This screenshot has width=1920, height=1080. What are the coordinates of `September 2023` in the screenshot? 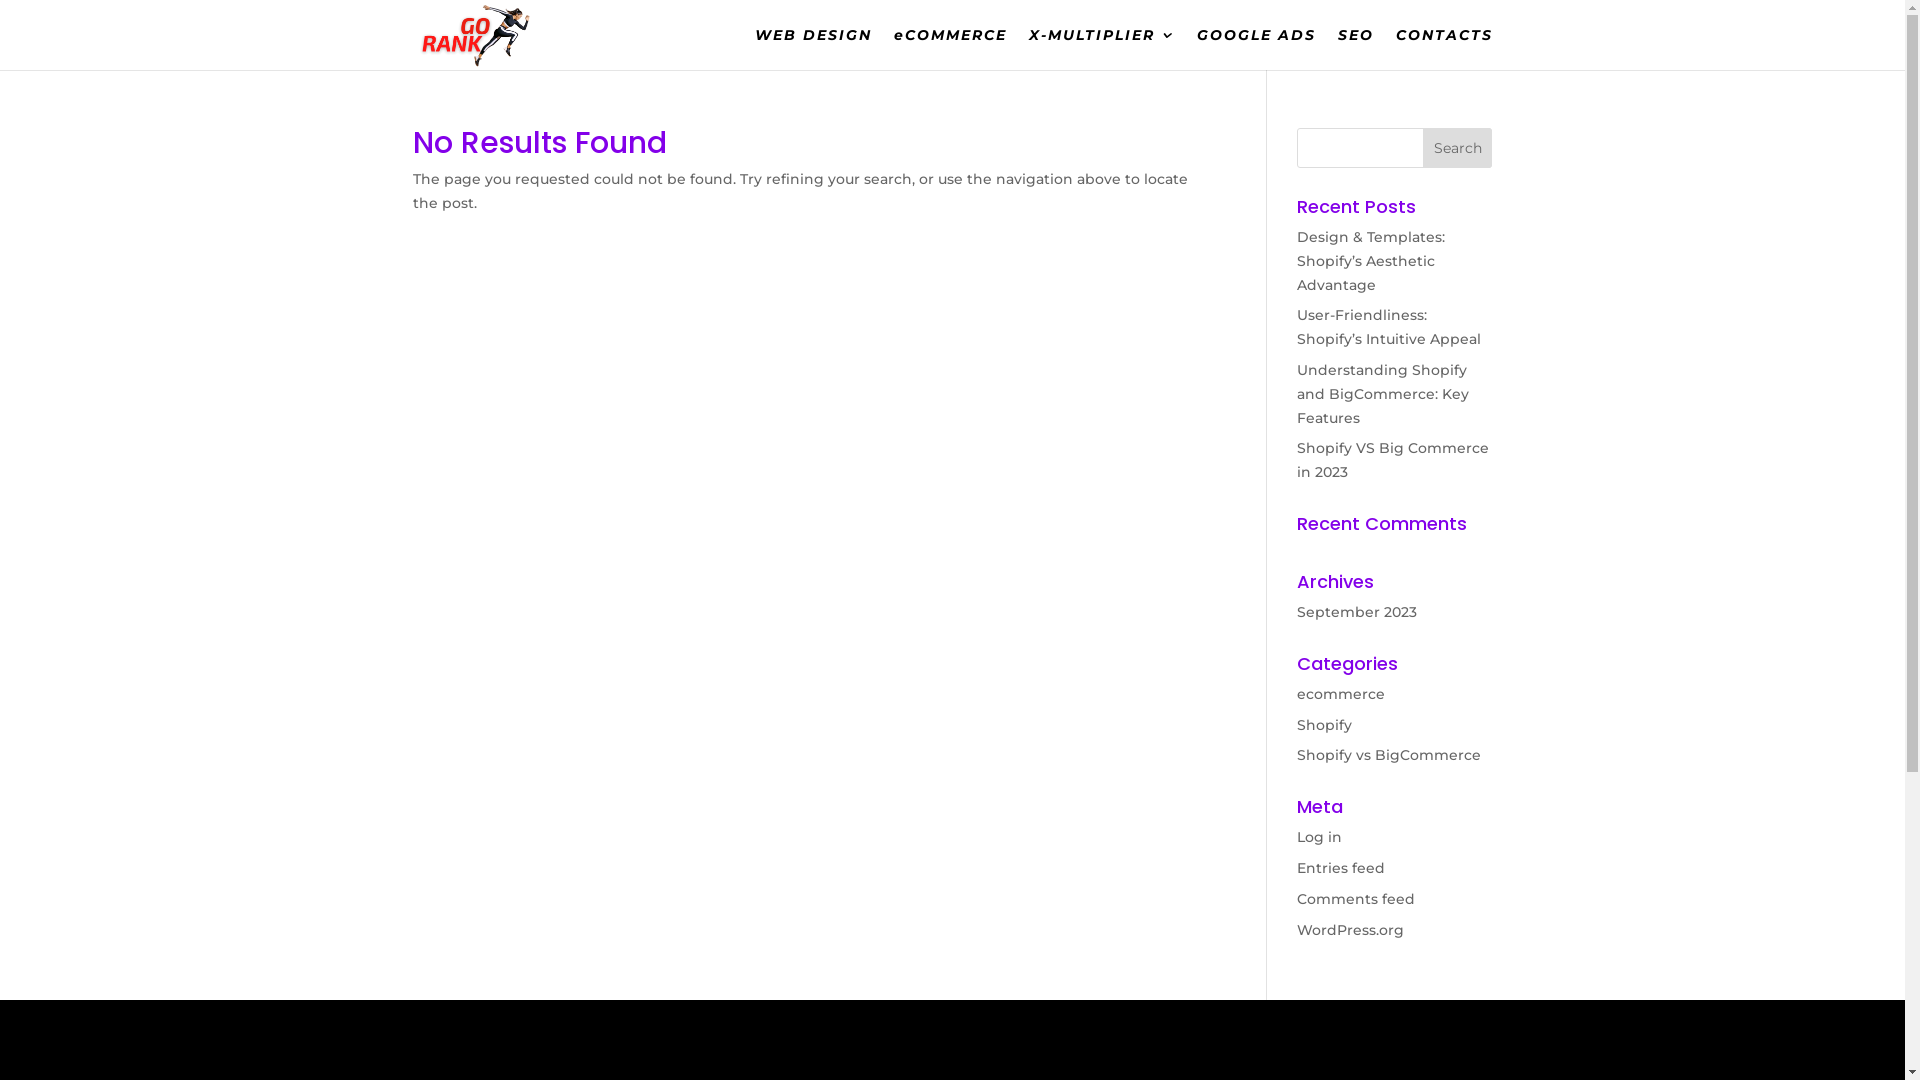 It's located at (1357, 612).